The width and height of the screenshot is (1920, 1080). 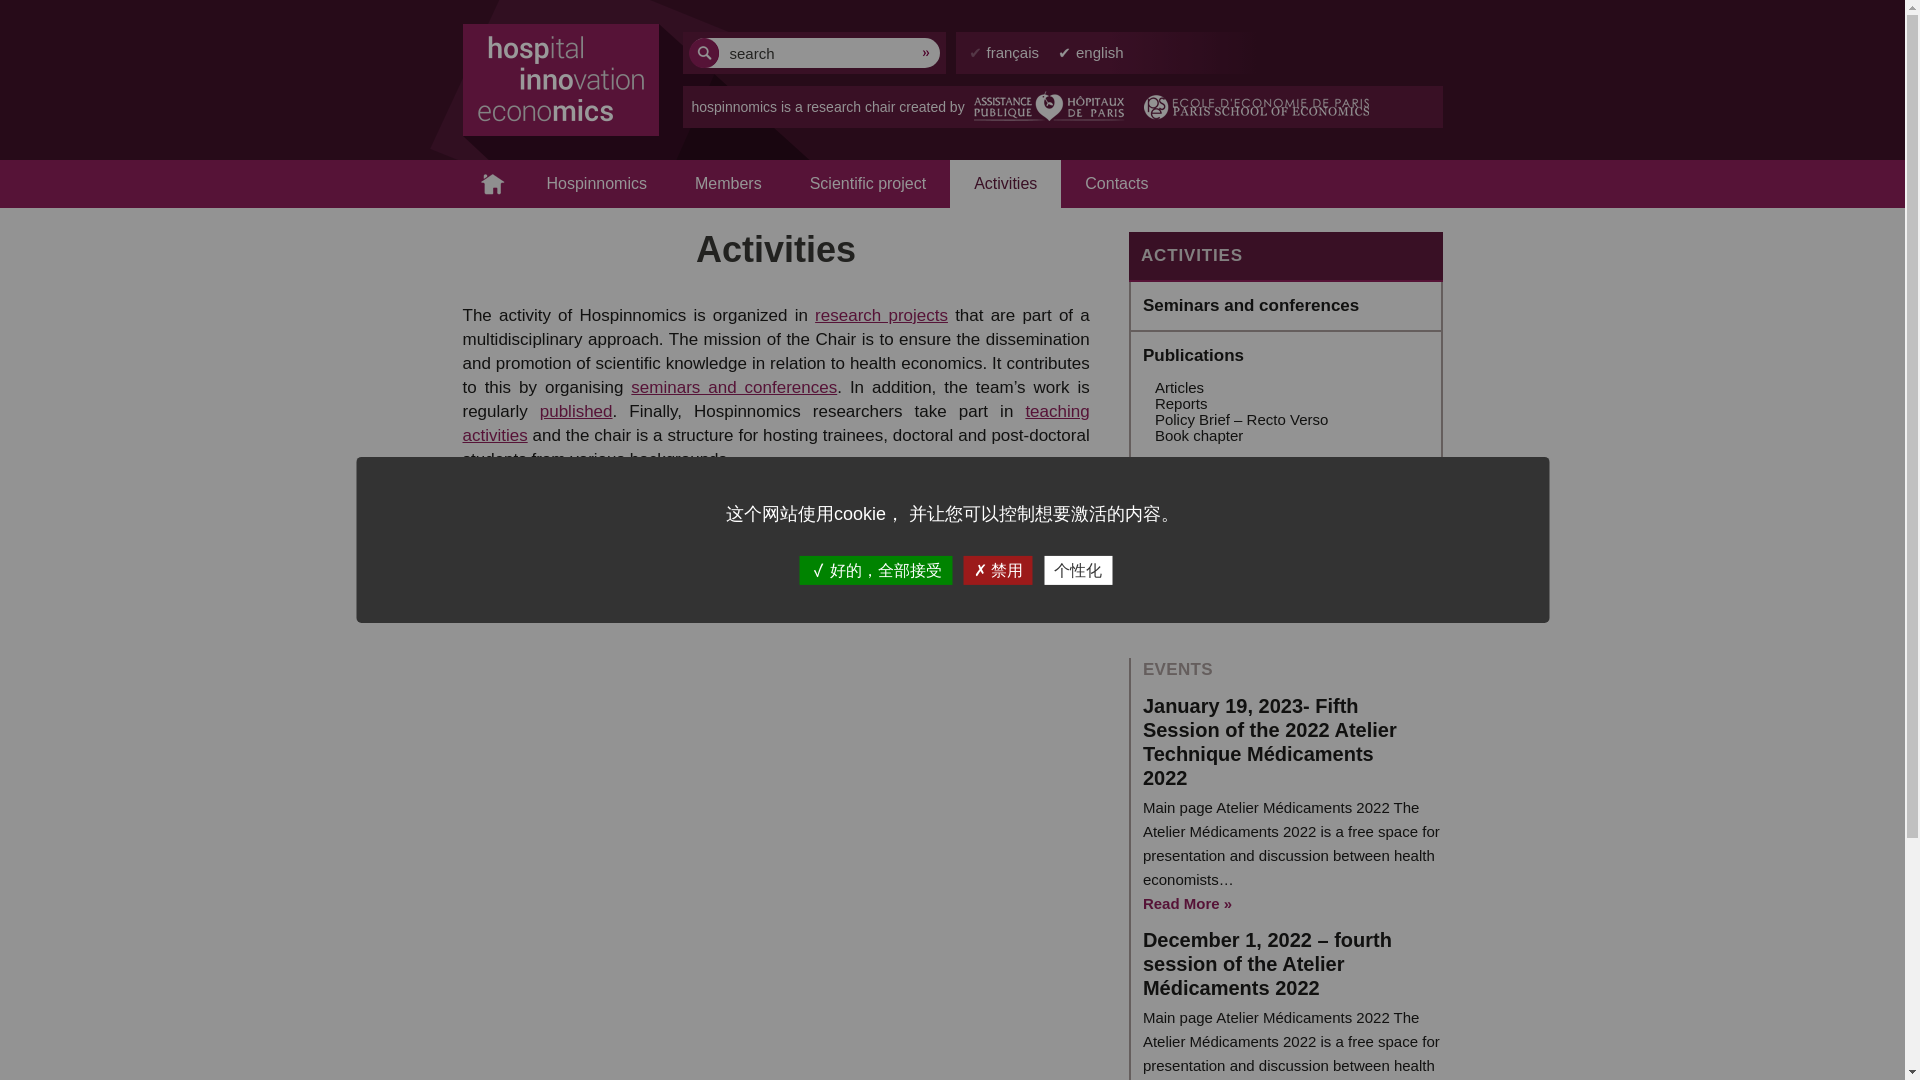 What do you see at coordinates (492, 184) in the screenshot?
I see `Home` at bounding box center [492, 184].